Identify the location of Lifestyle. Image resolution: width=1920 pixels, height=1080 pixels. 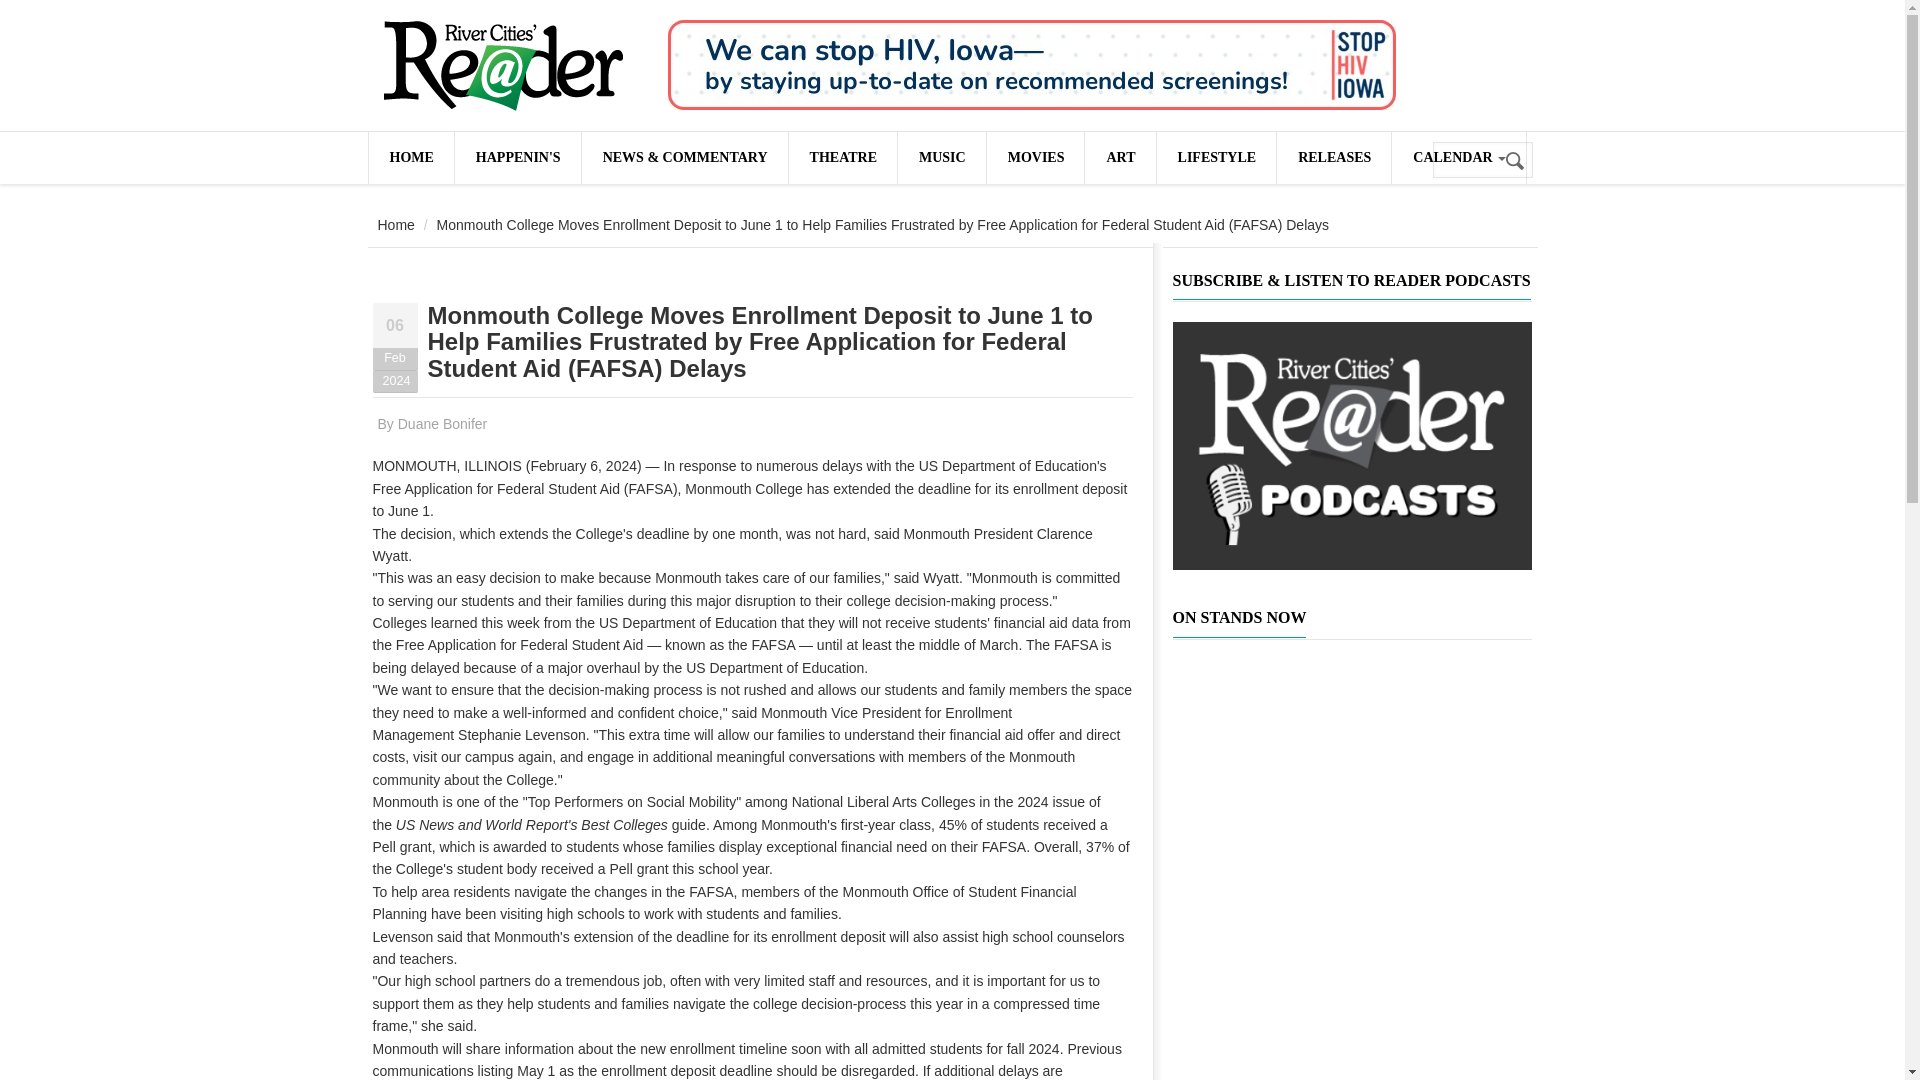
(1216, 157).